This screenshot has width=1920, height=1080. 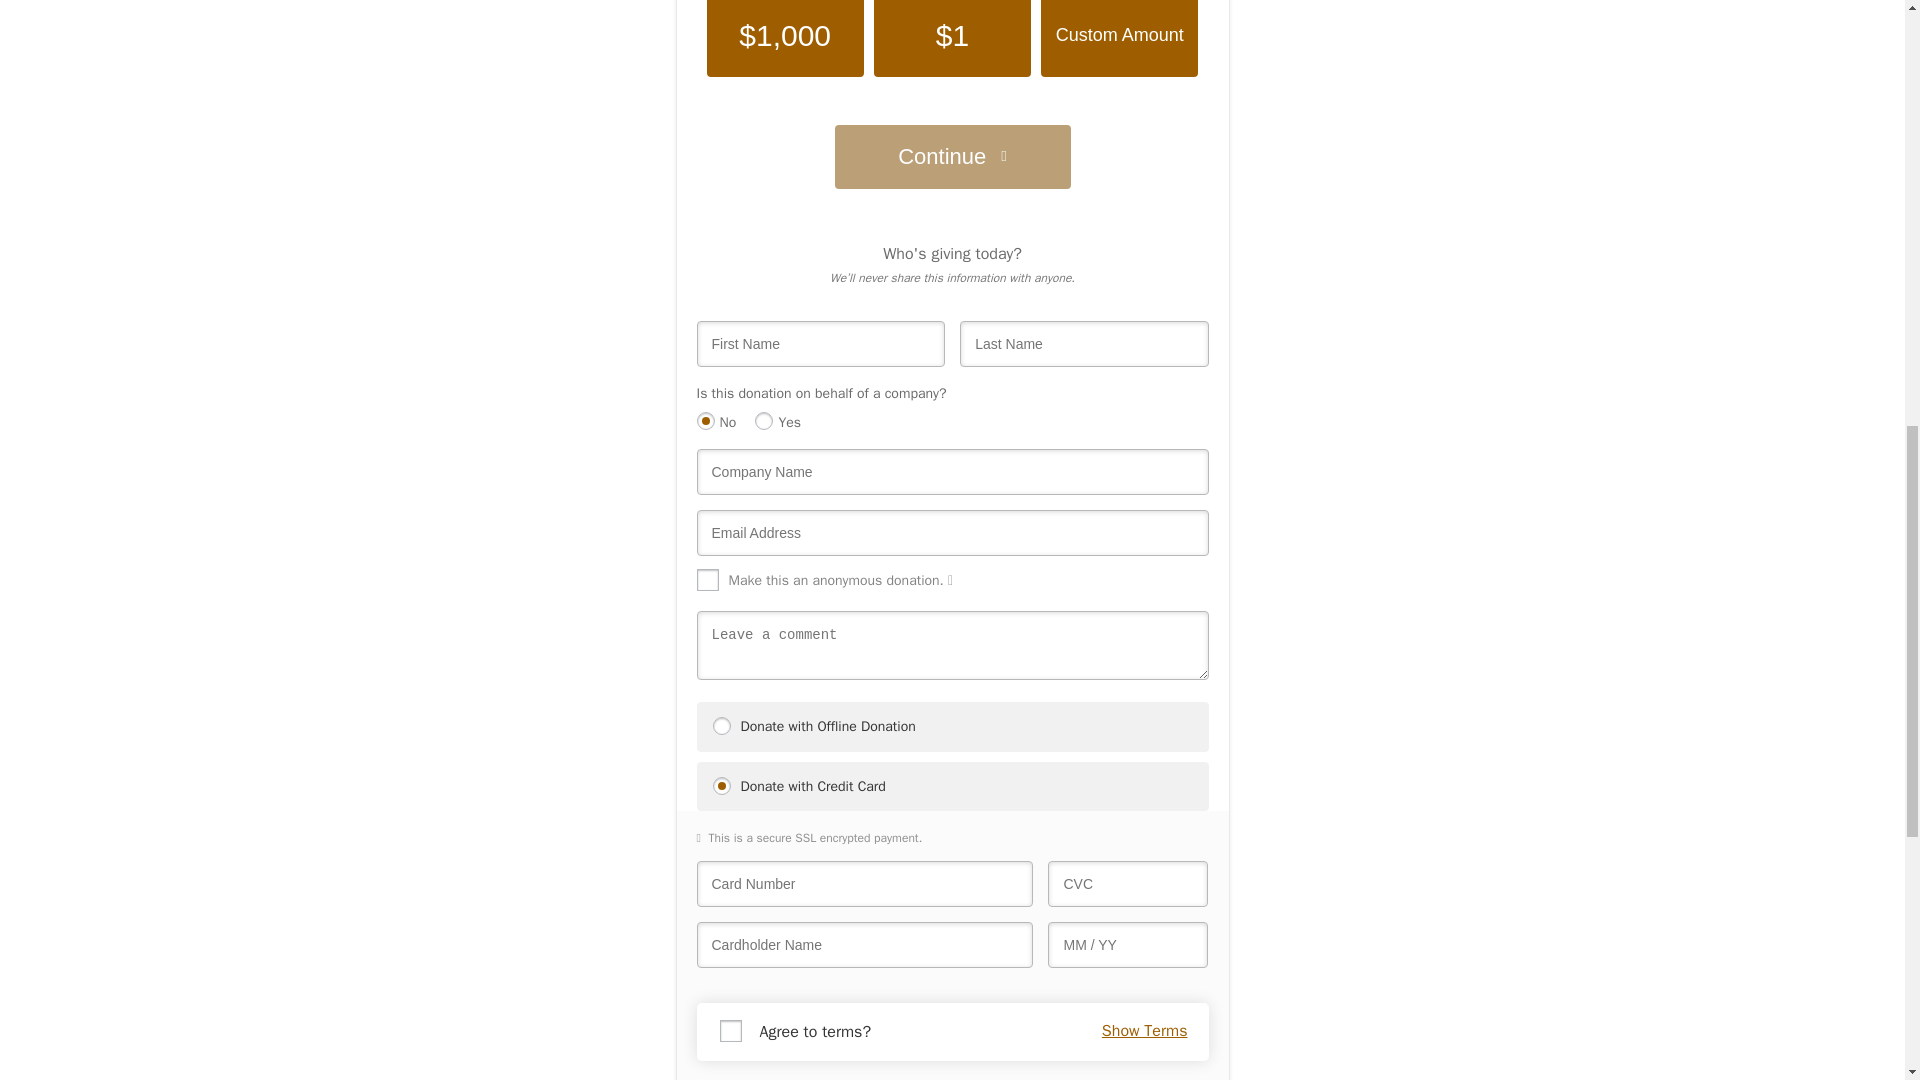 I want to click on Custom Amount, so click(x=1119, y=38).